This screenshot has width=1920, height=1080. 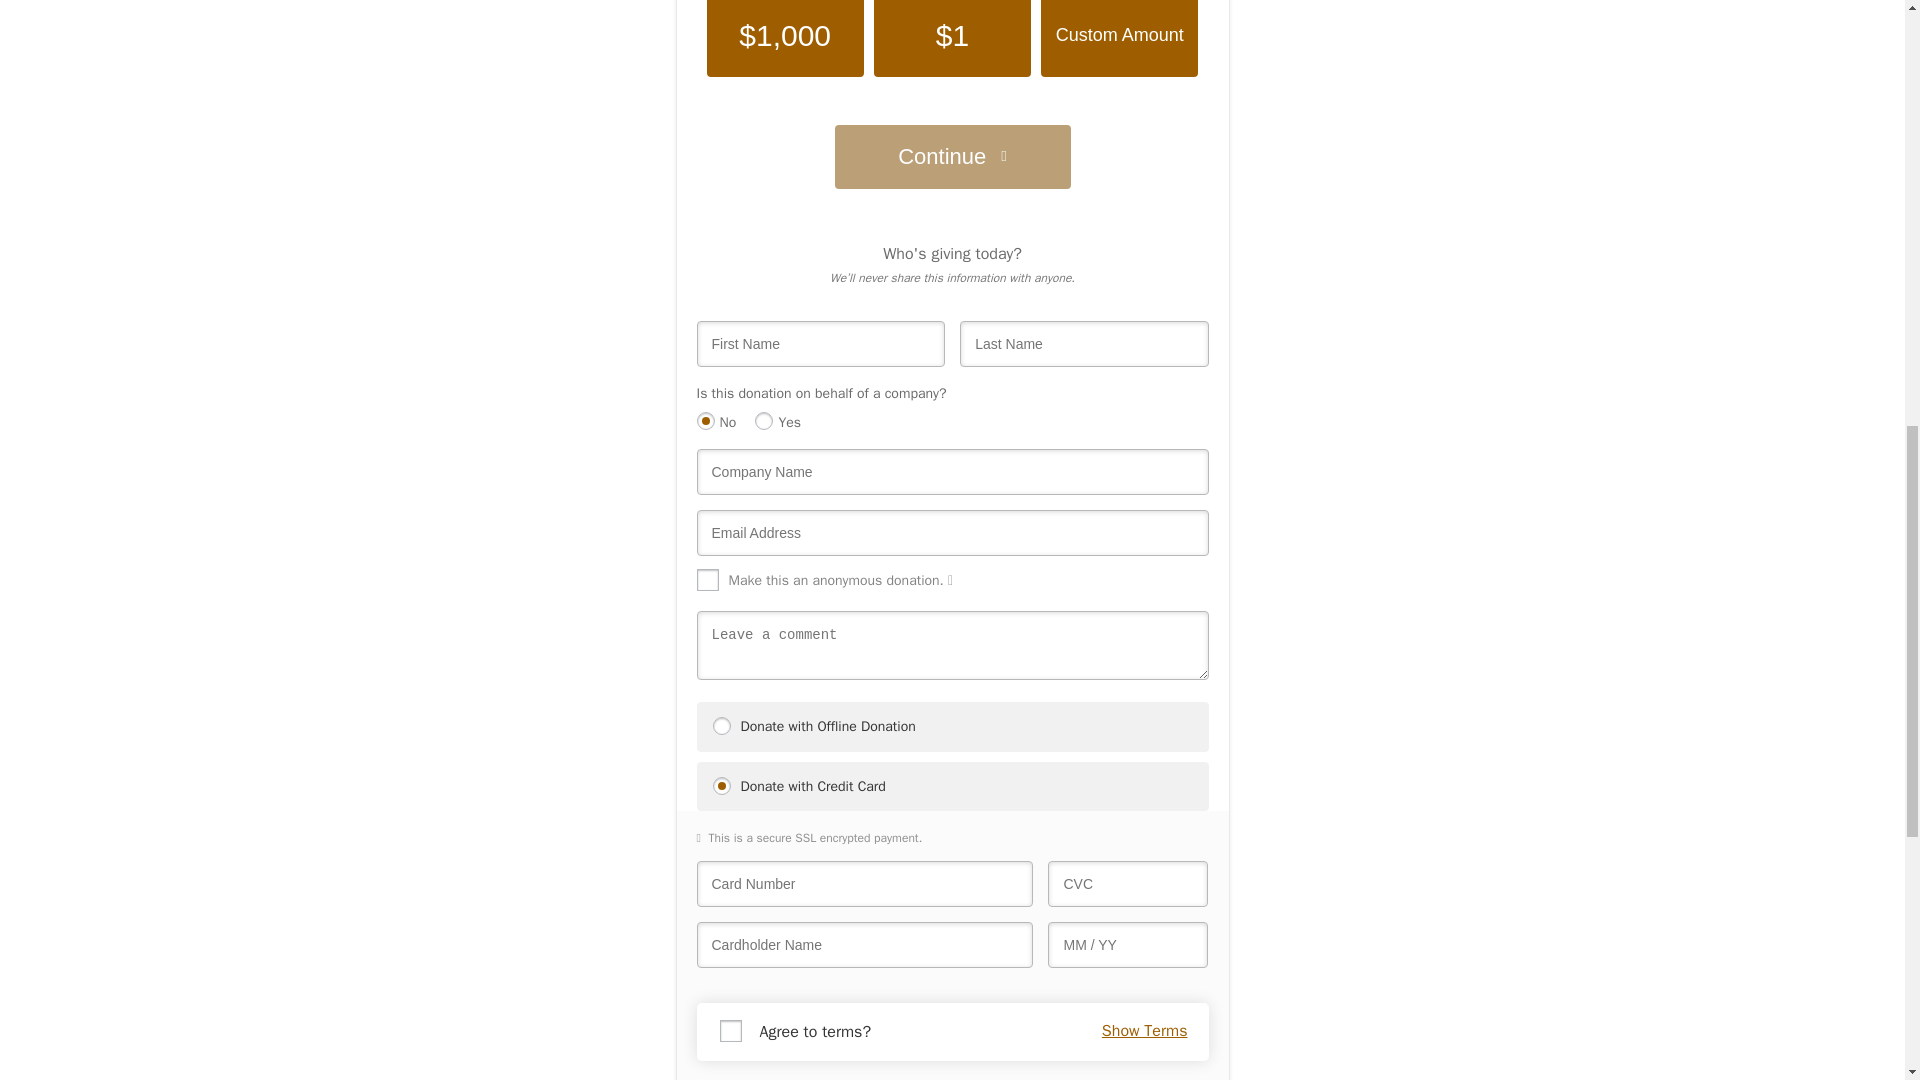 I want to click on Custom Amount, so click(x=1119, y=38).